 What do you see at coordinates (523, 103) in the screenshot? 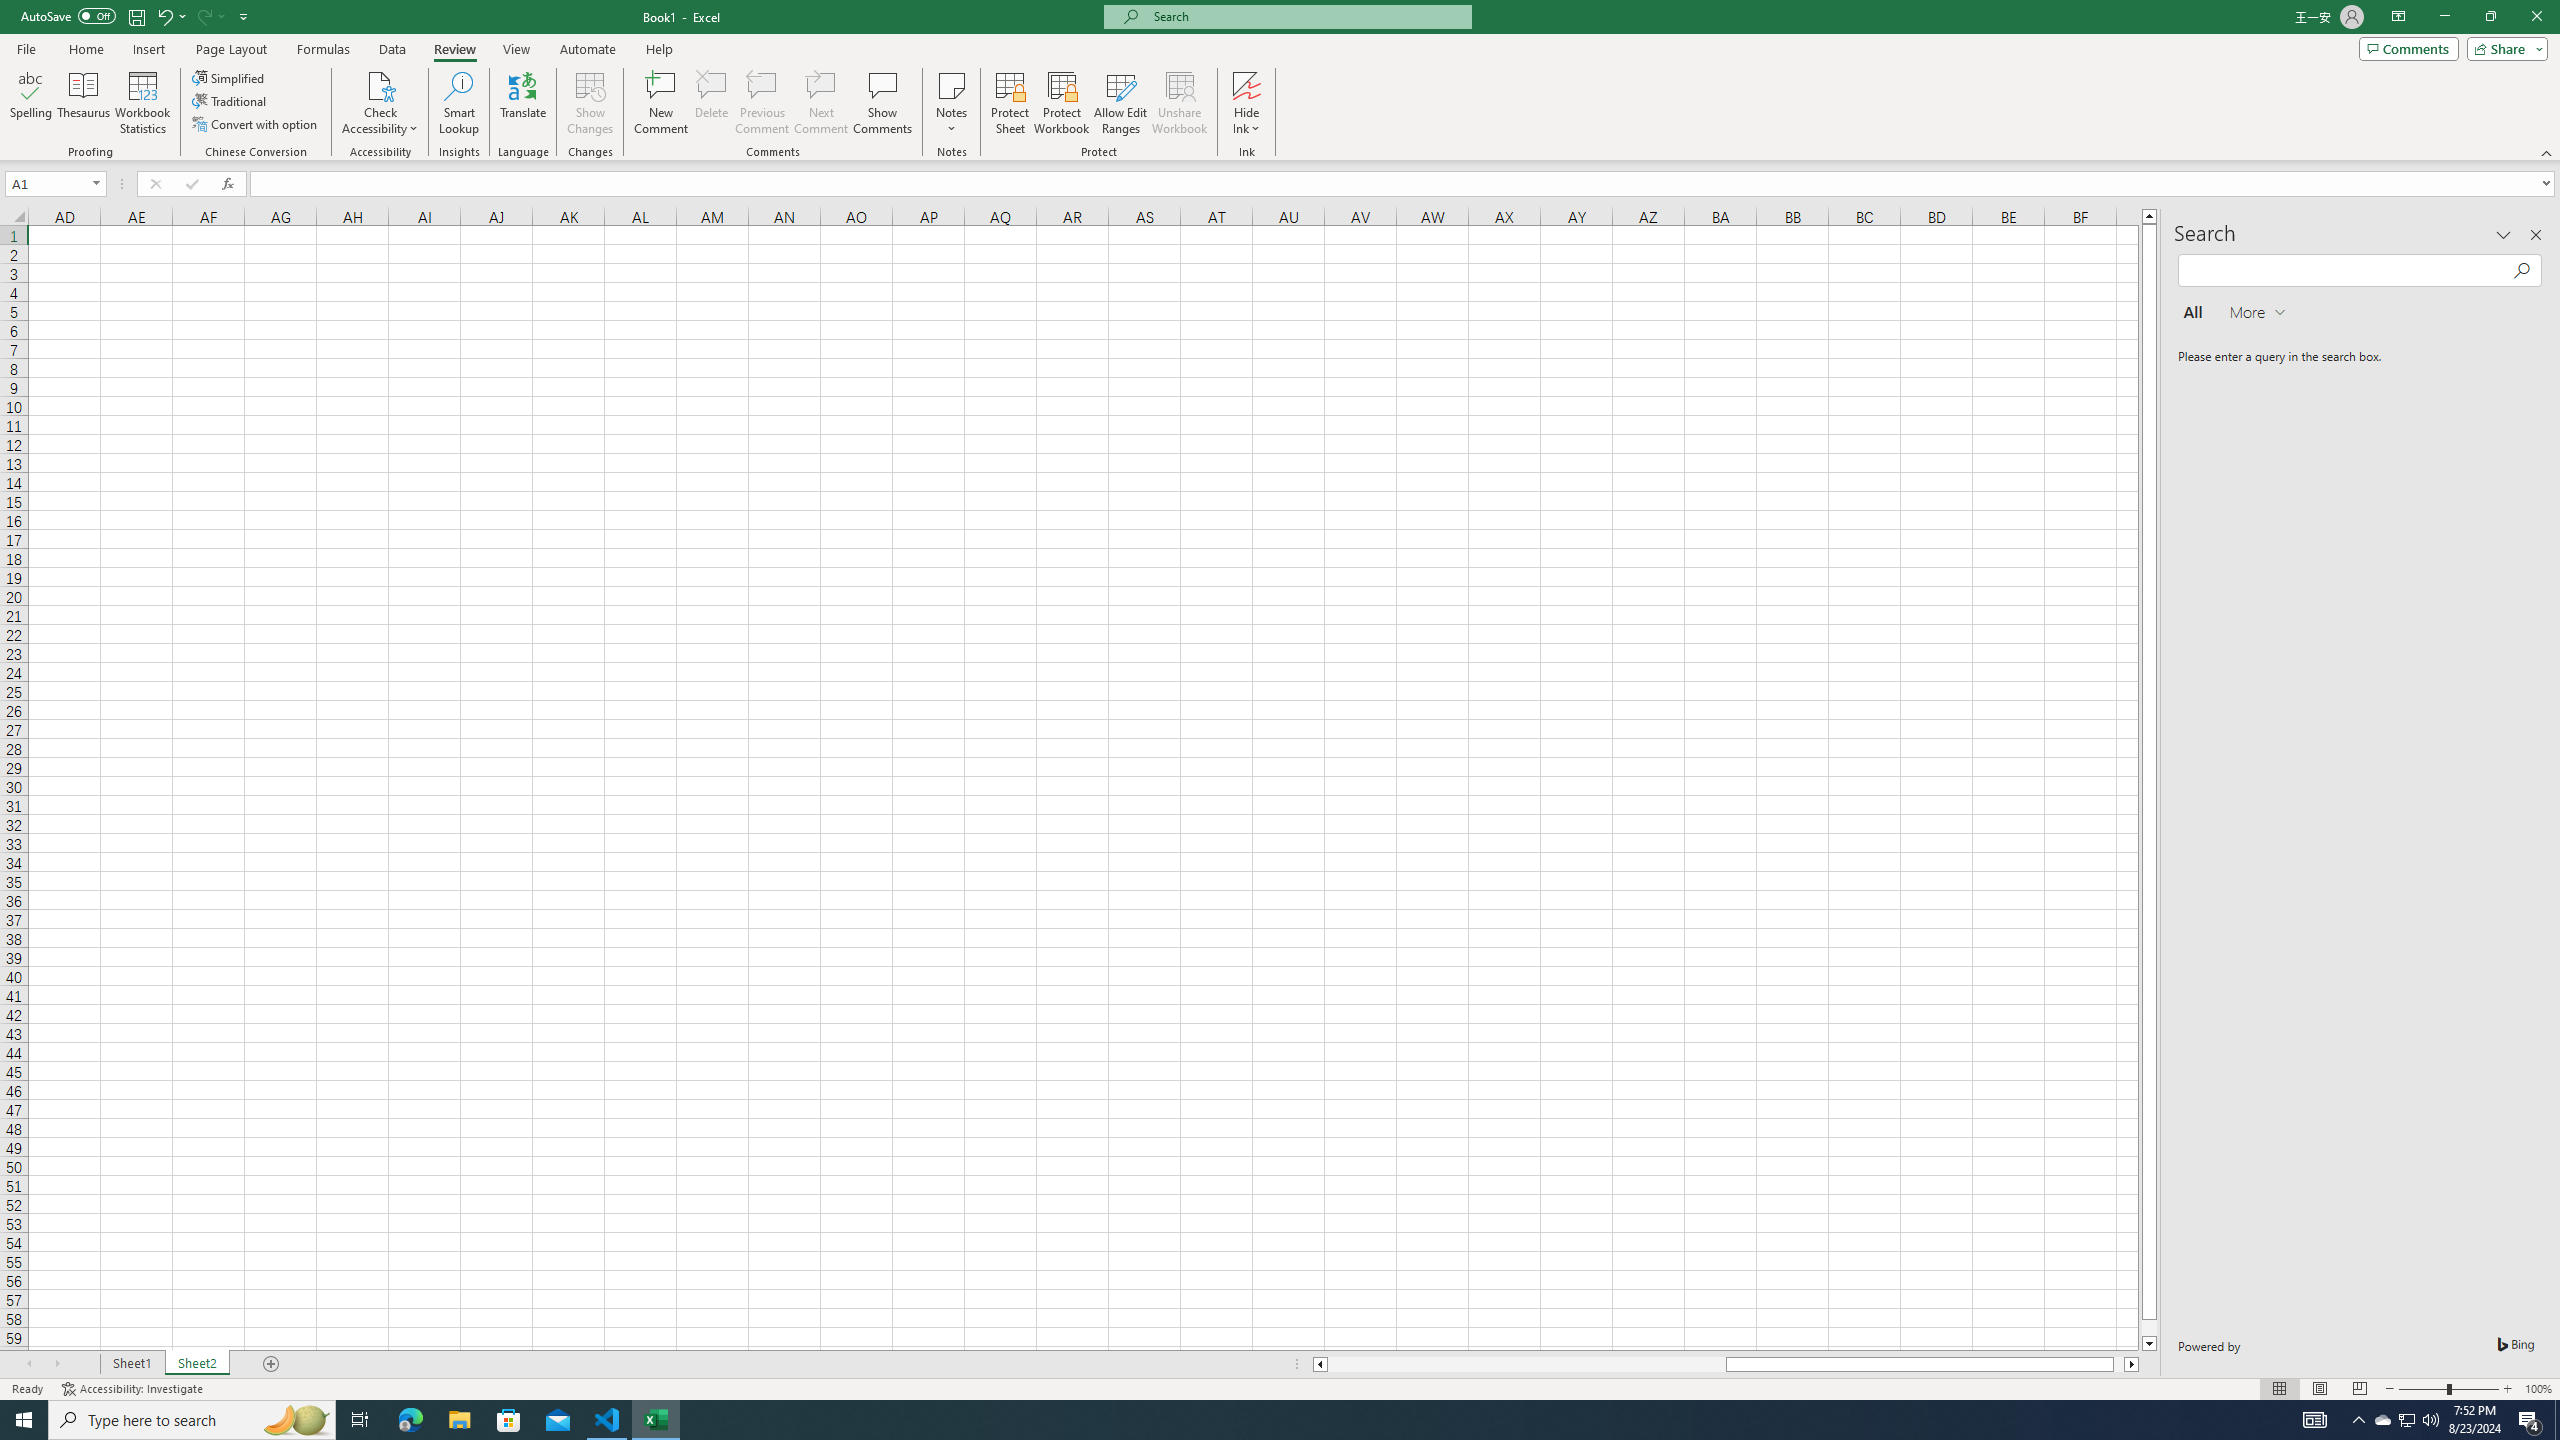
I see `Translate` at bounding box center [523, 103].